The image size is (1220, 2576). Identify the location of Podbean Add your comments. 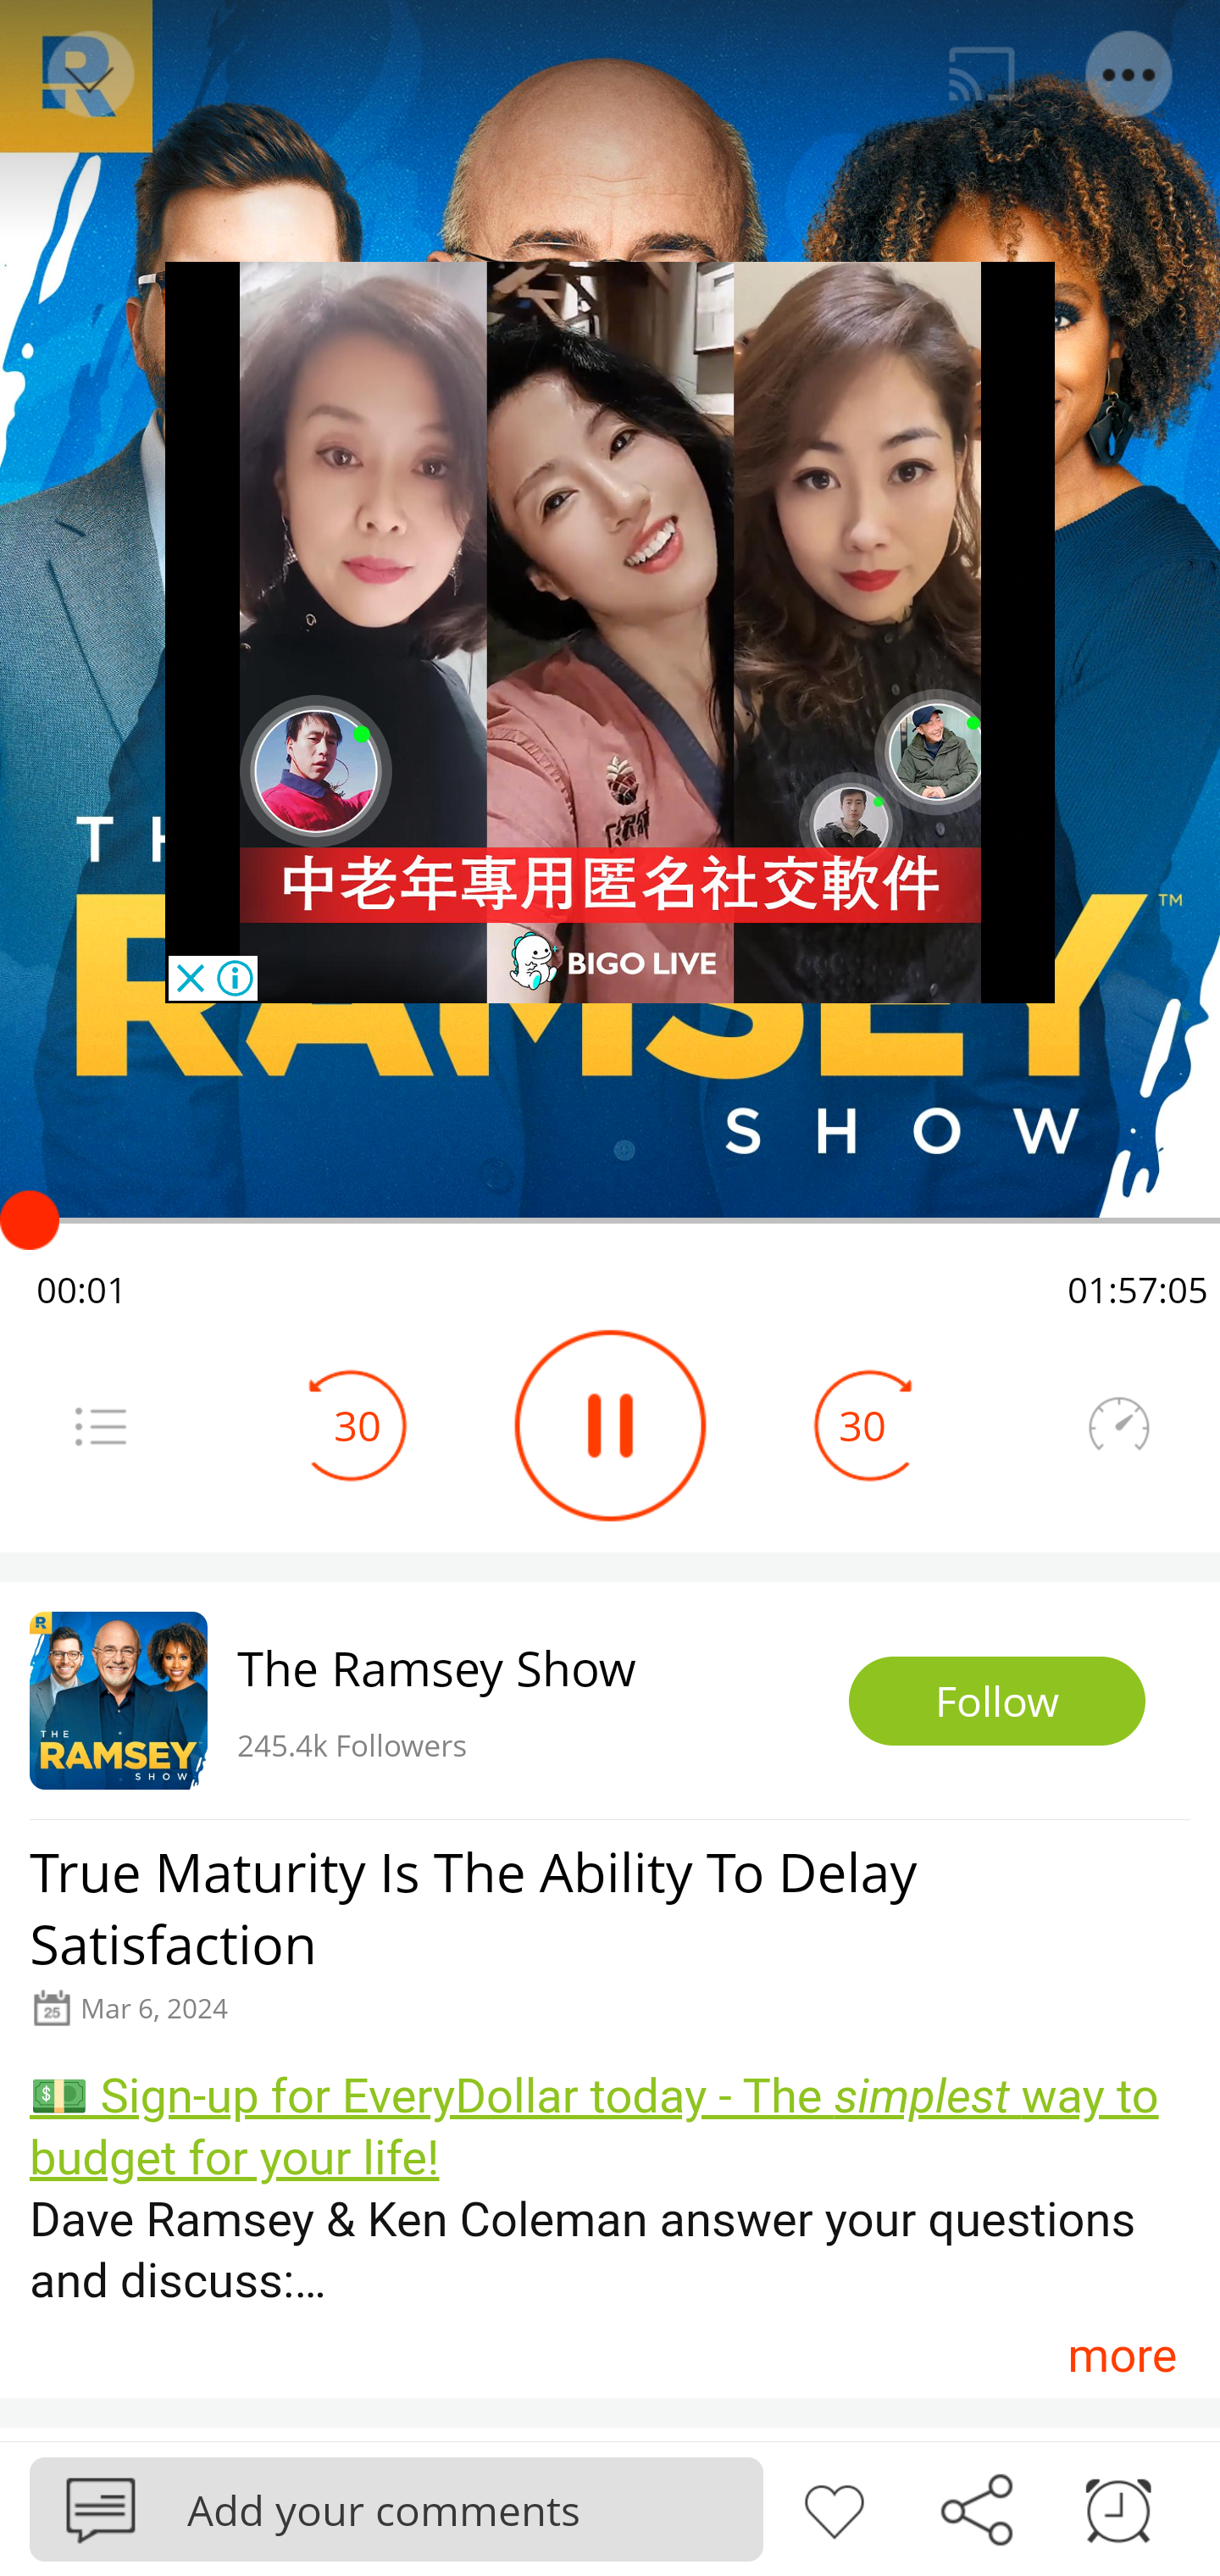
(396, 2508).